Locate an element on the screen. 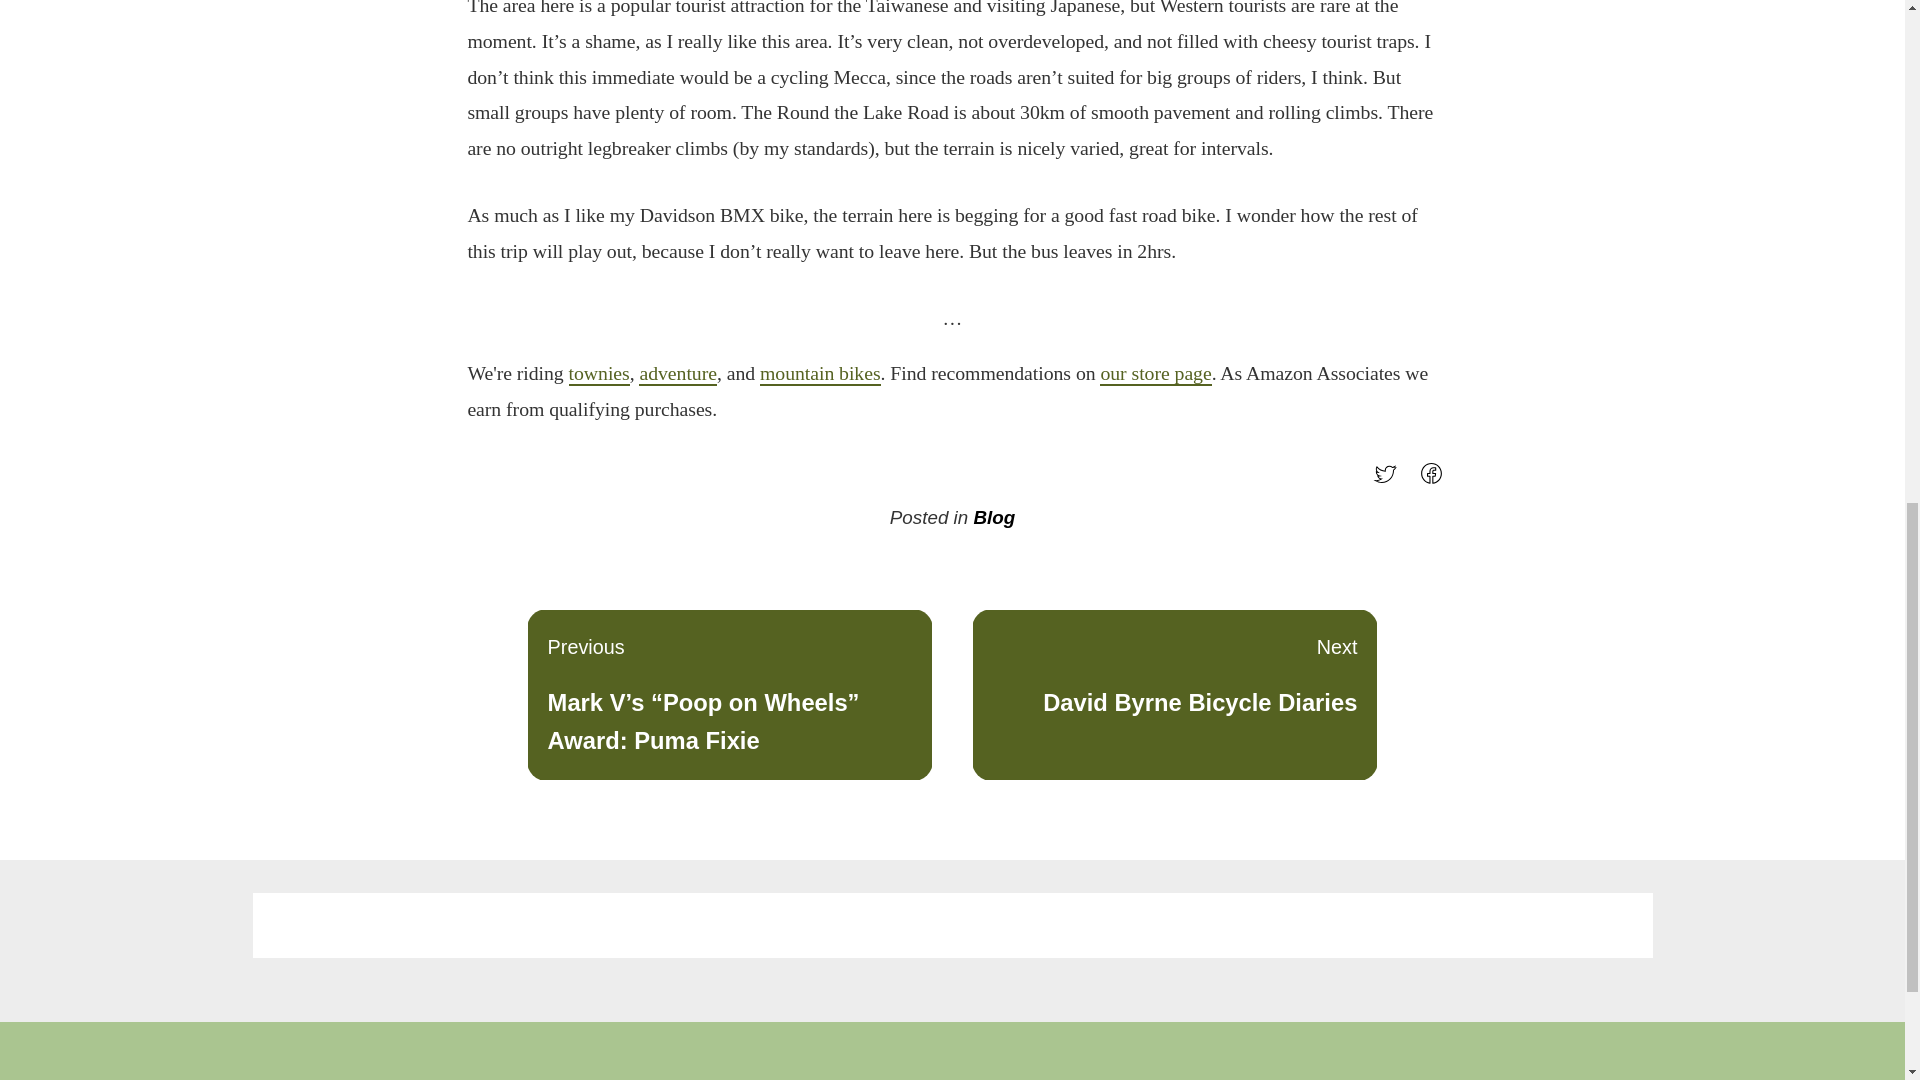 The image size is (1920, 1080). our store page is located at coordinates (1156, 373).